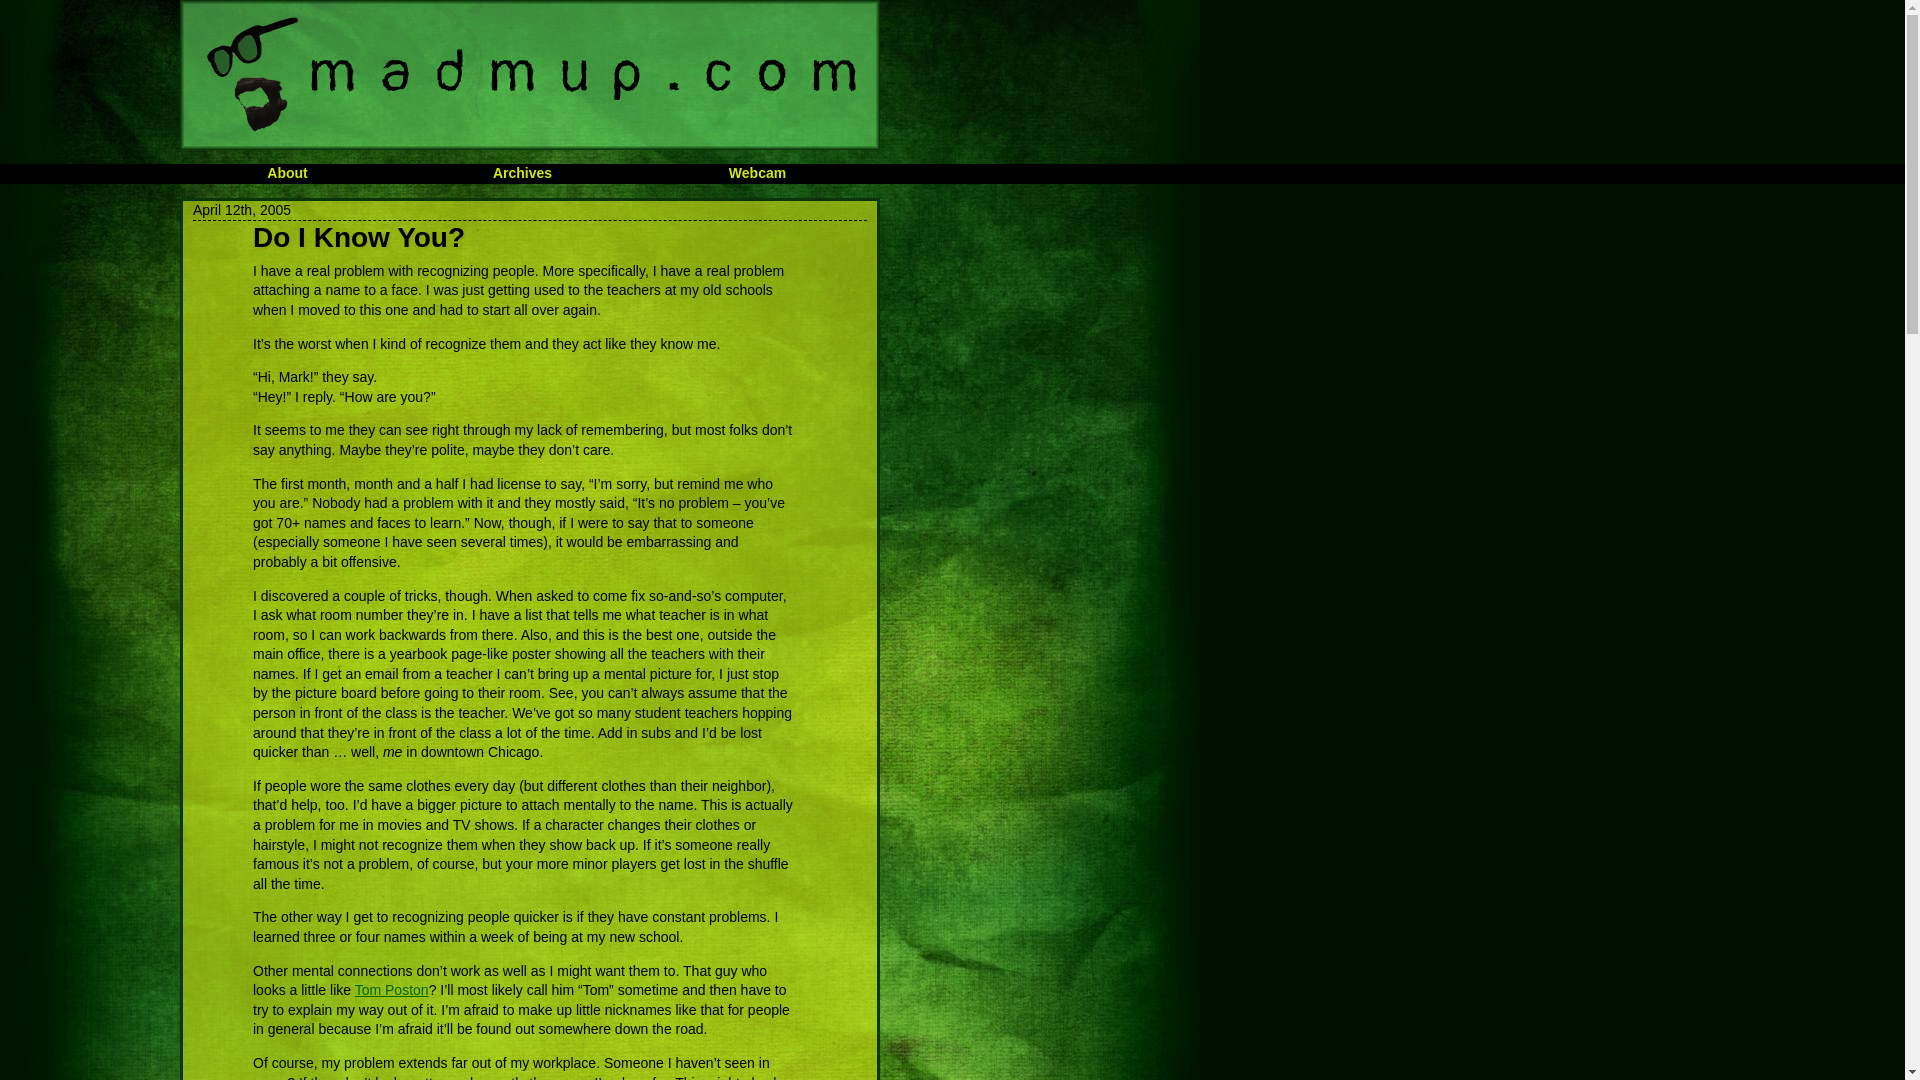  I want to click on Tom Poston, so click(392, 989).